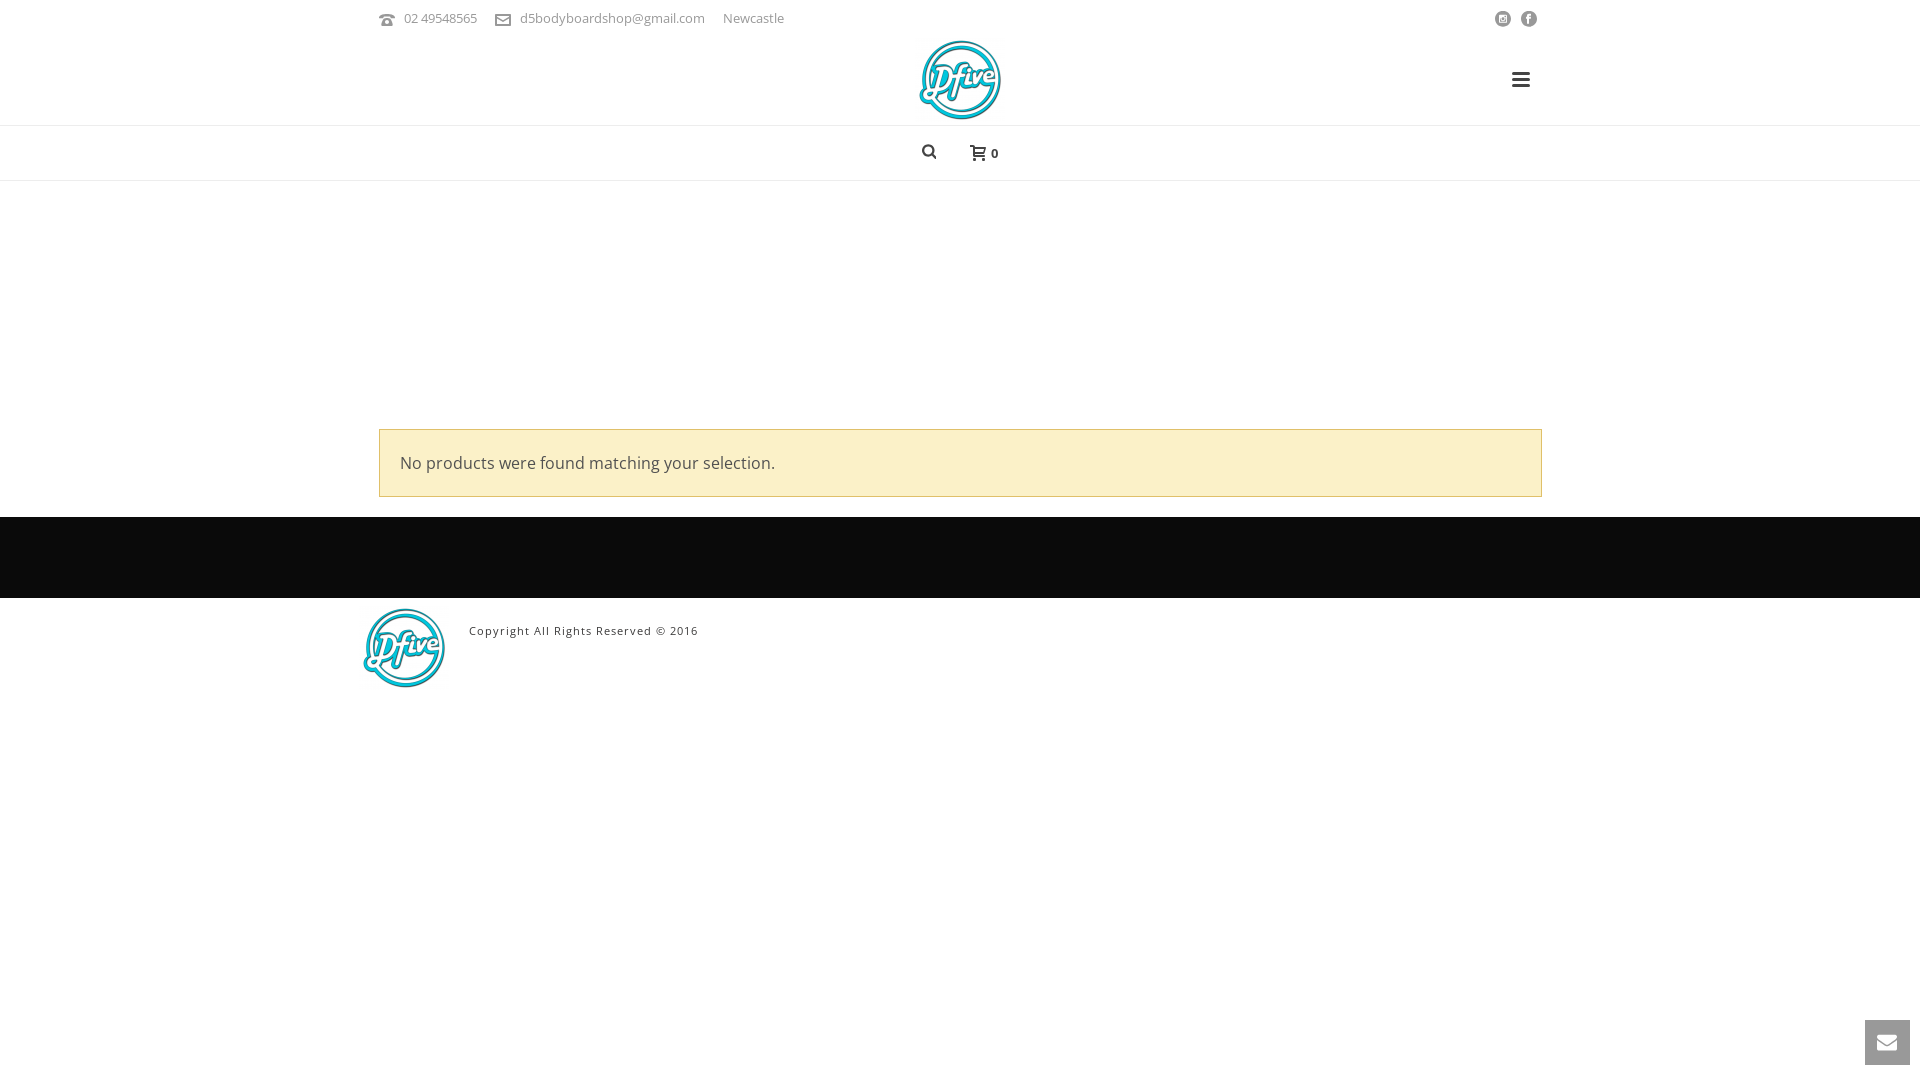  Describe the element at coordinates (440, 18) in the screenshot. I see `02 49548565` at that location.